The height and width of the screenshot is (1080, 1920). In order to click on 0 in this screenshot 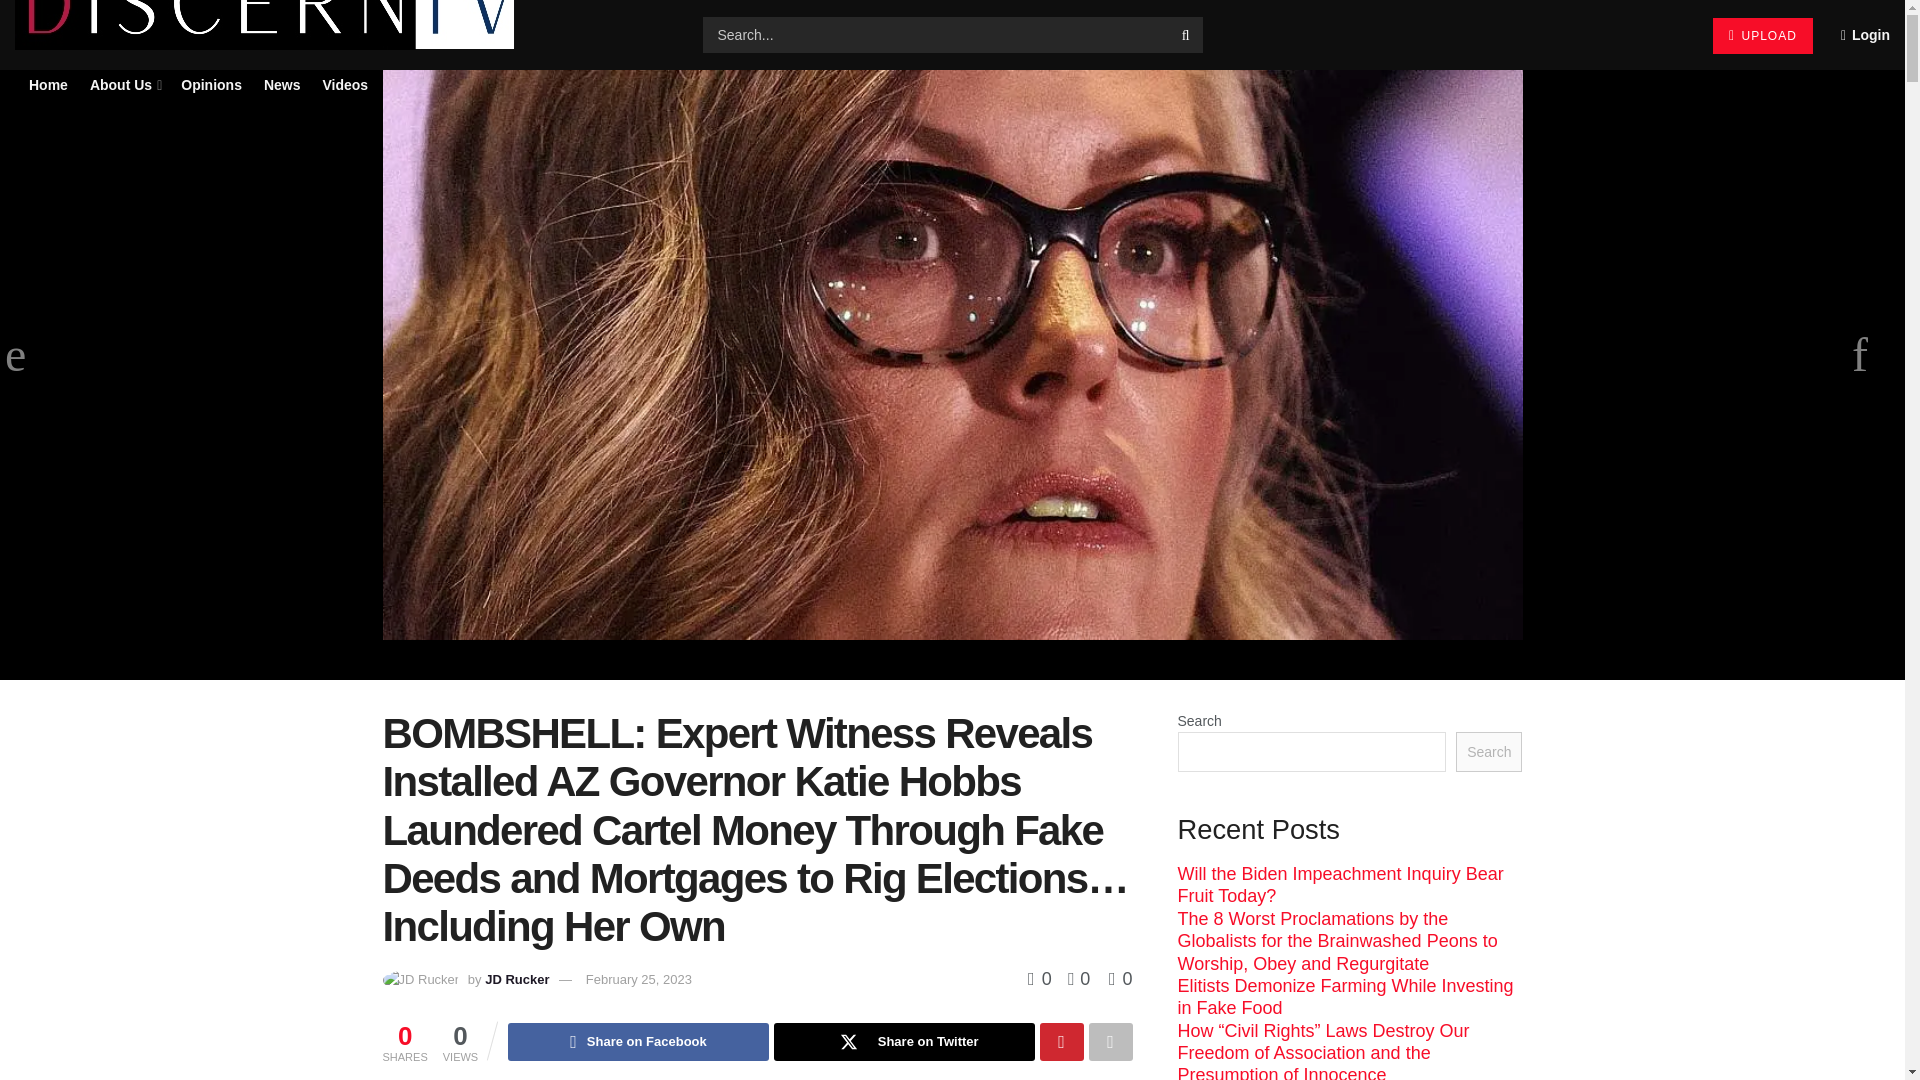, I will do `click(1120, 978)`.